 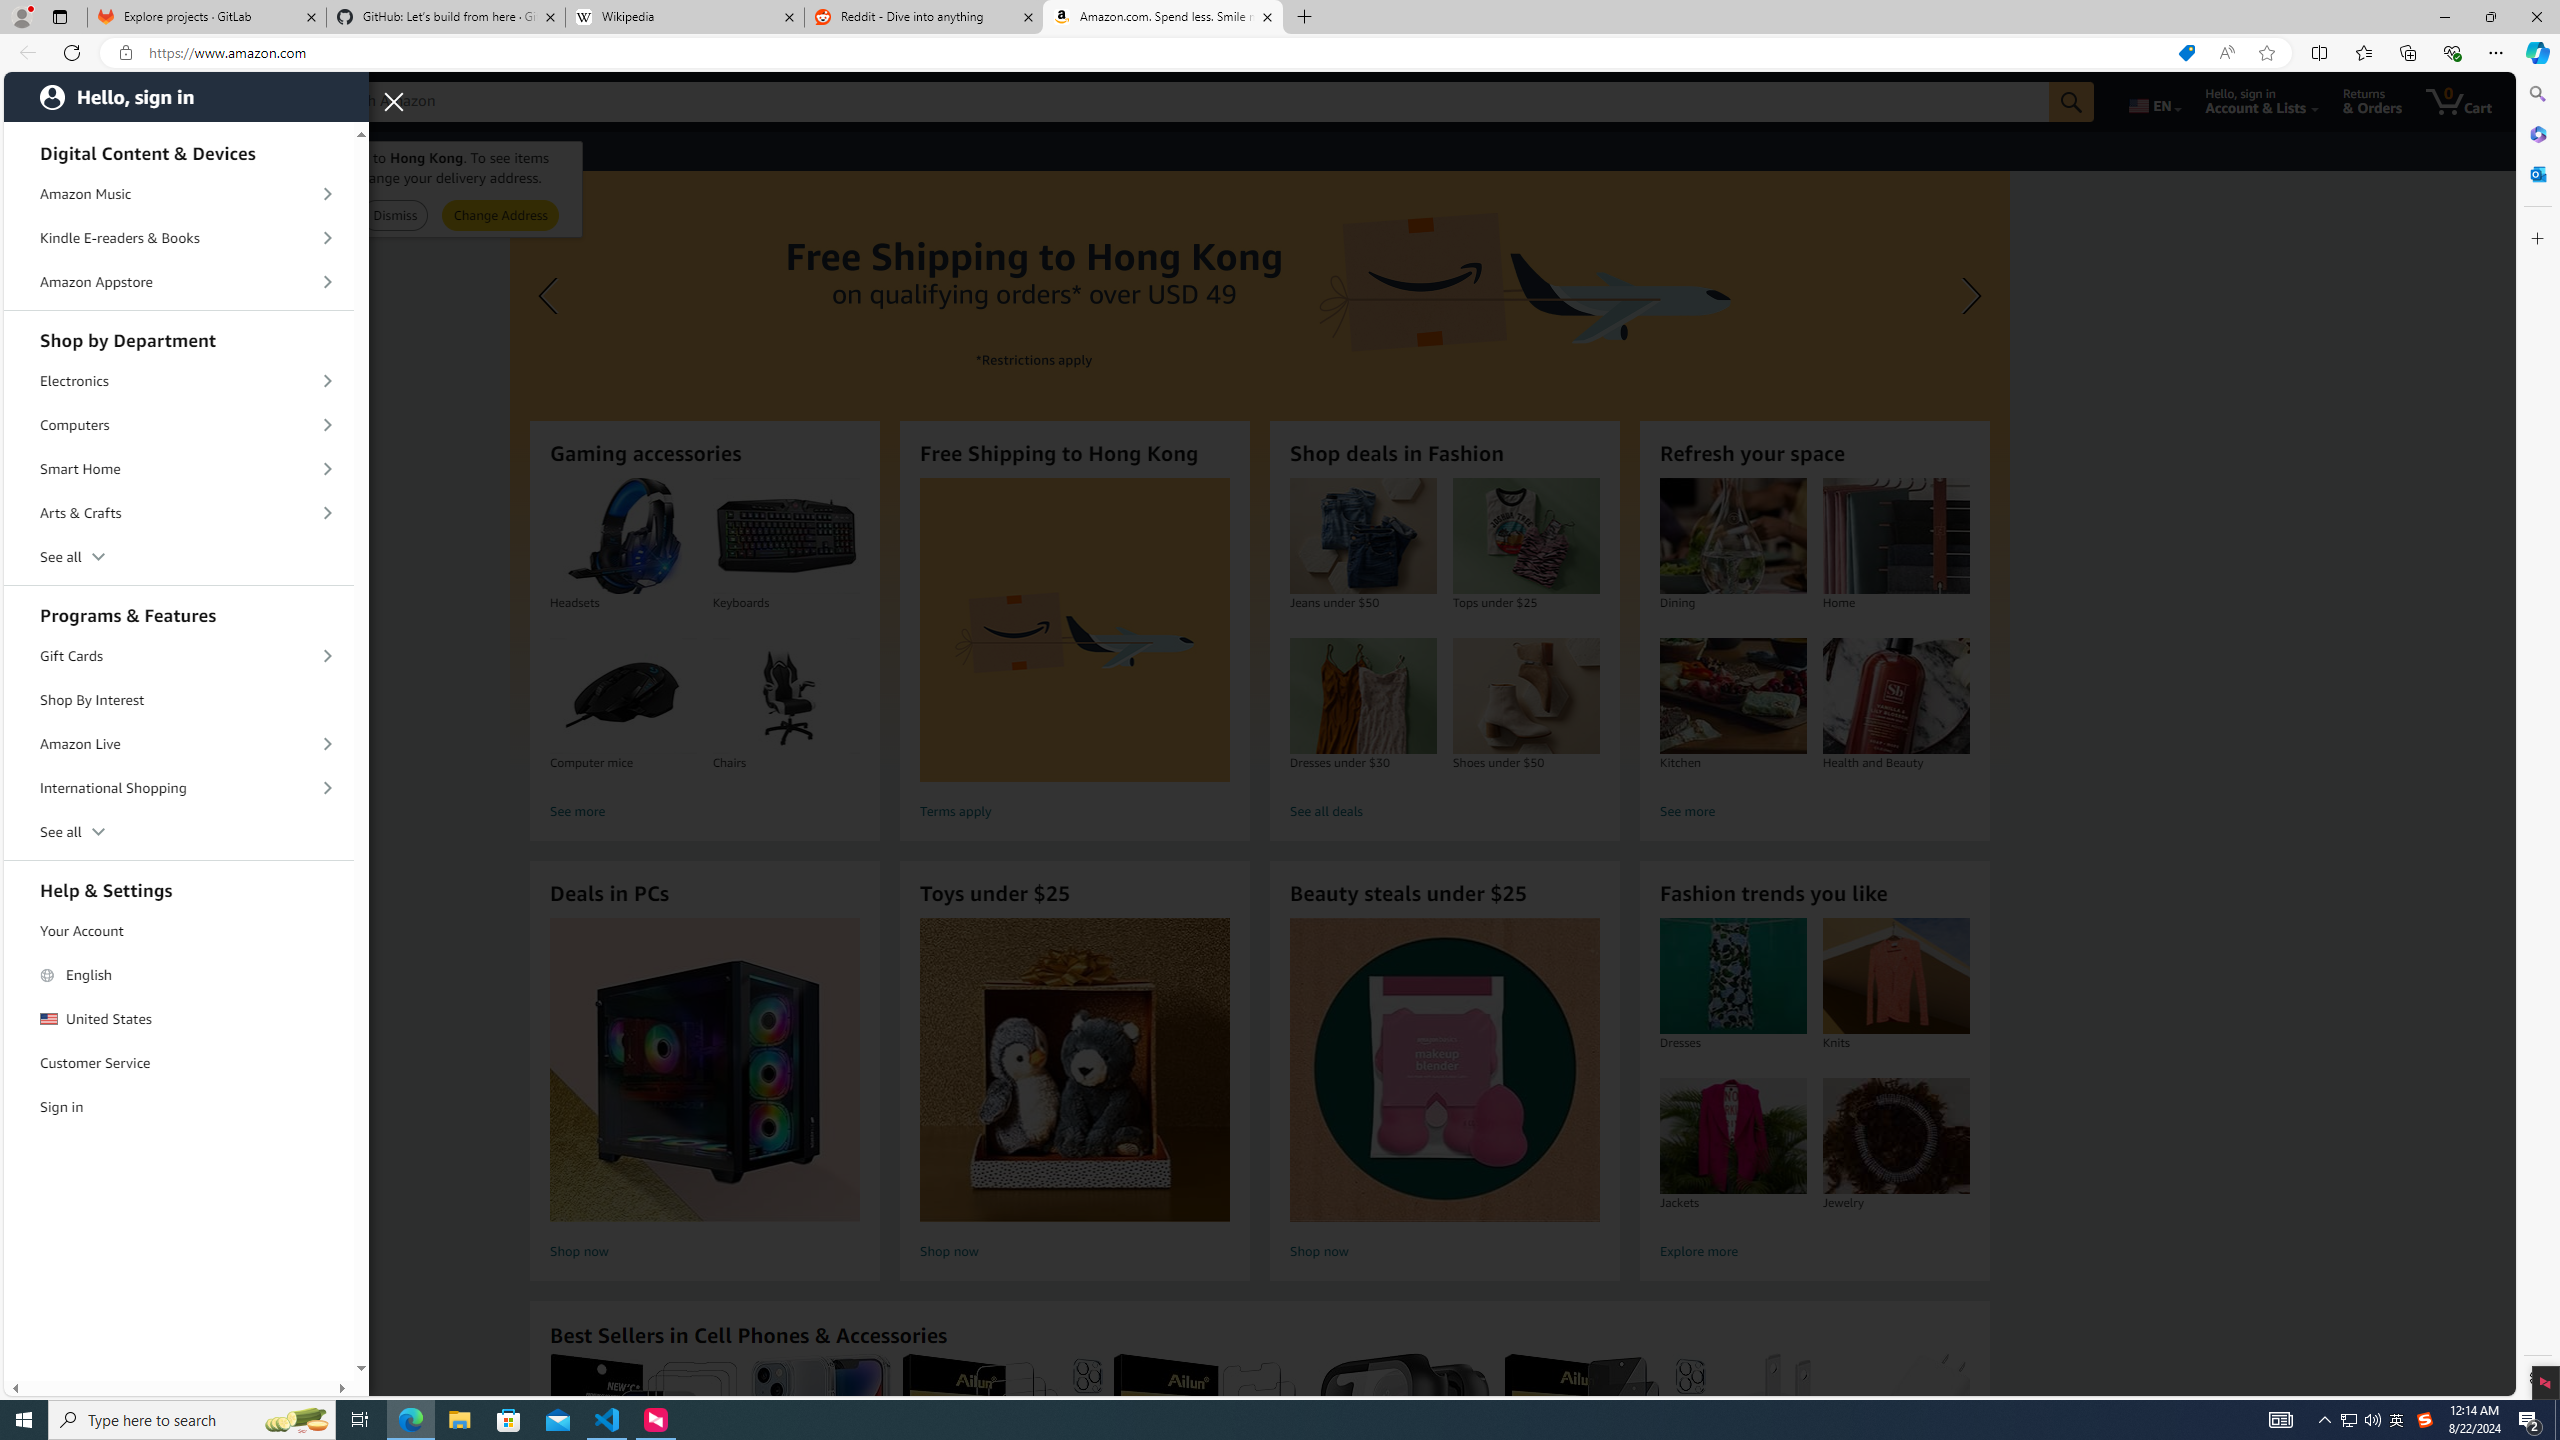 I want to click on Kindle E-readers & Books, so click(x=179, y=238).